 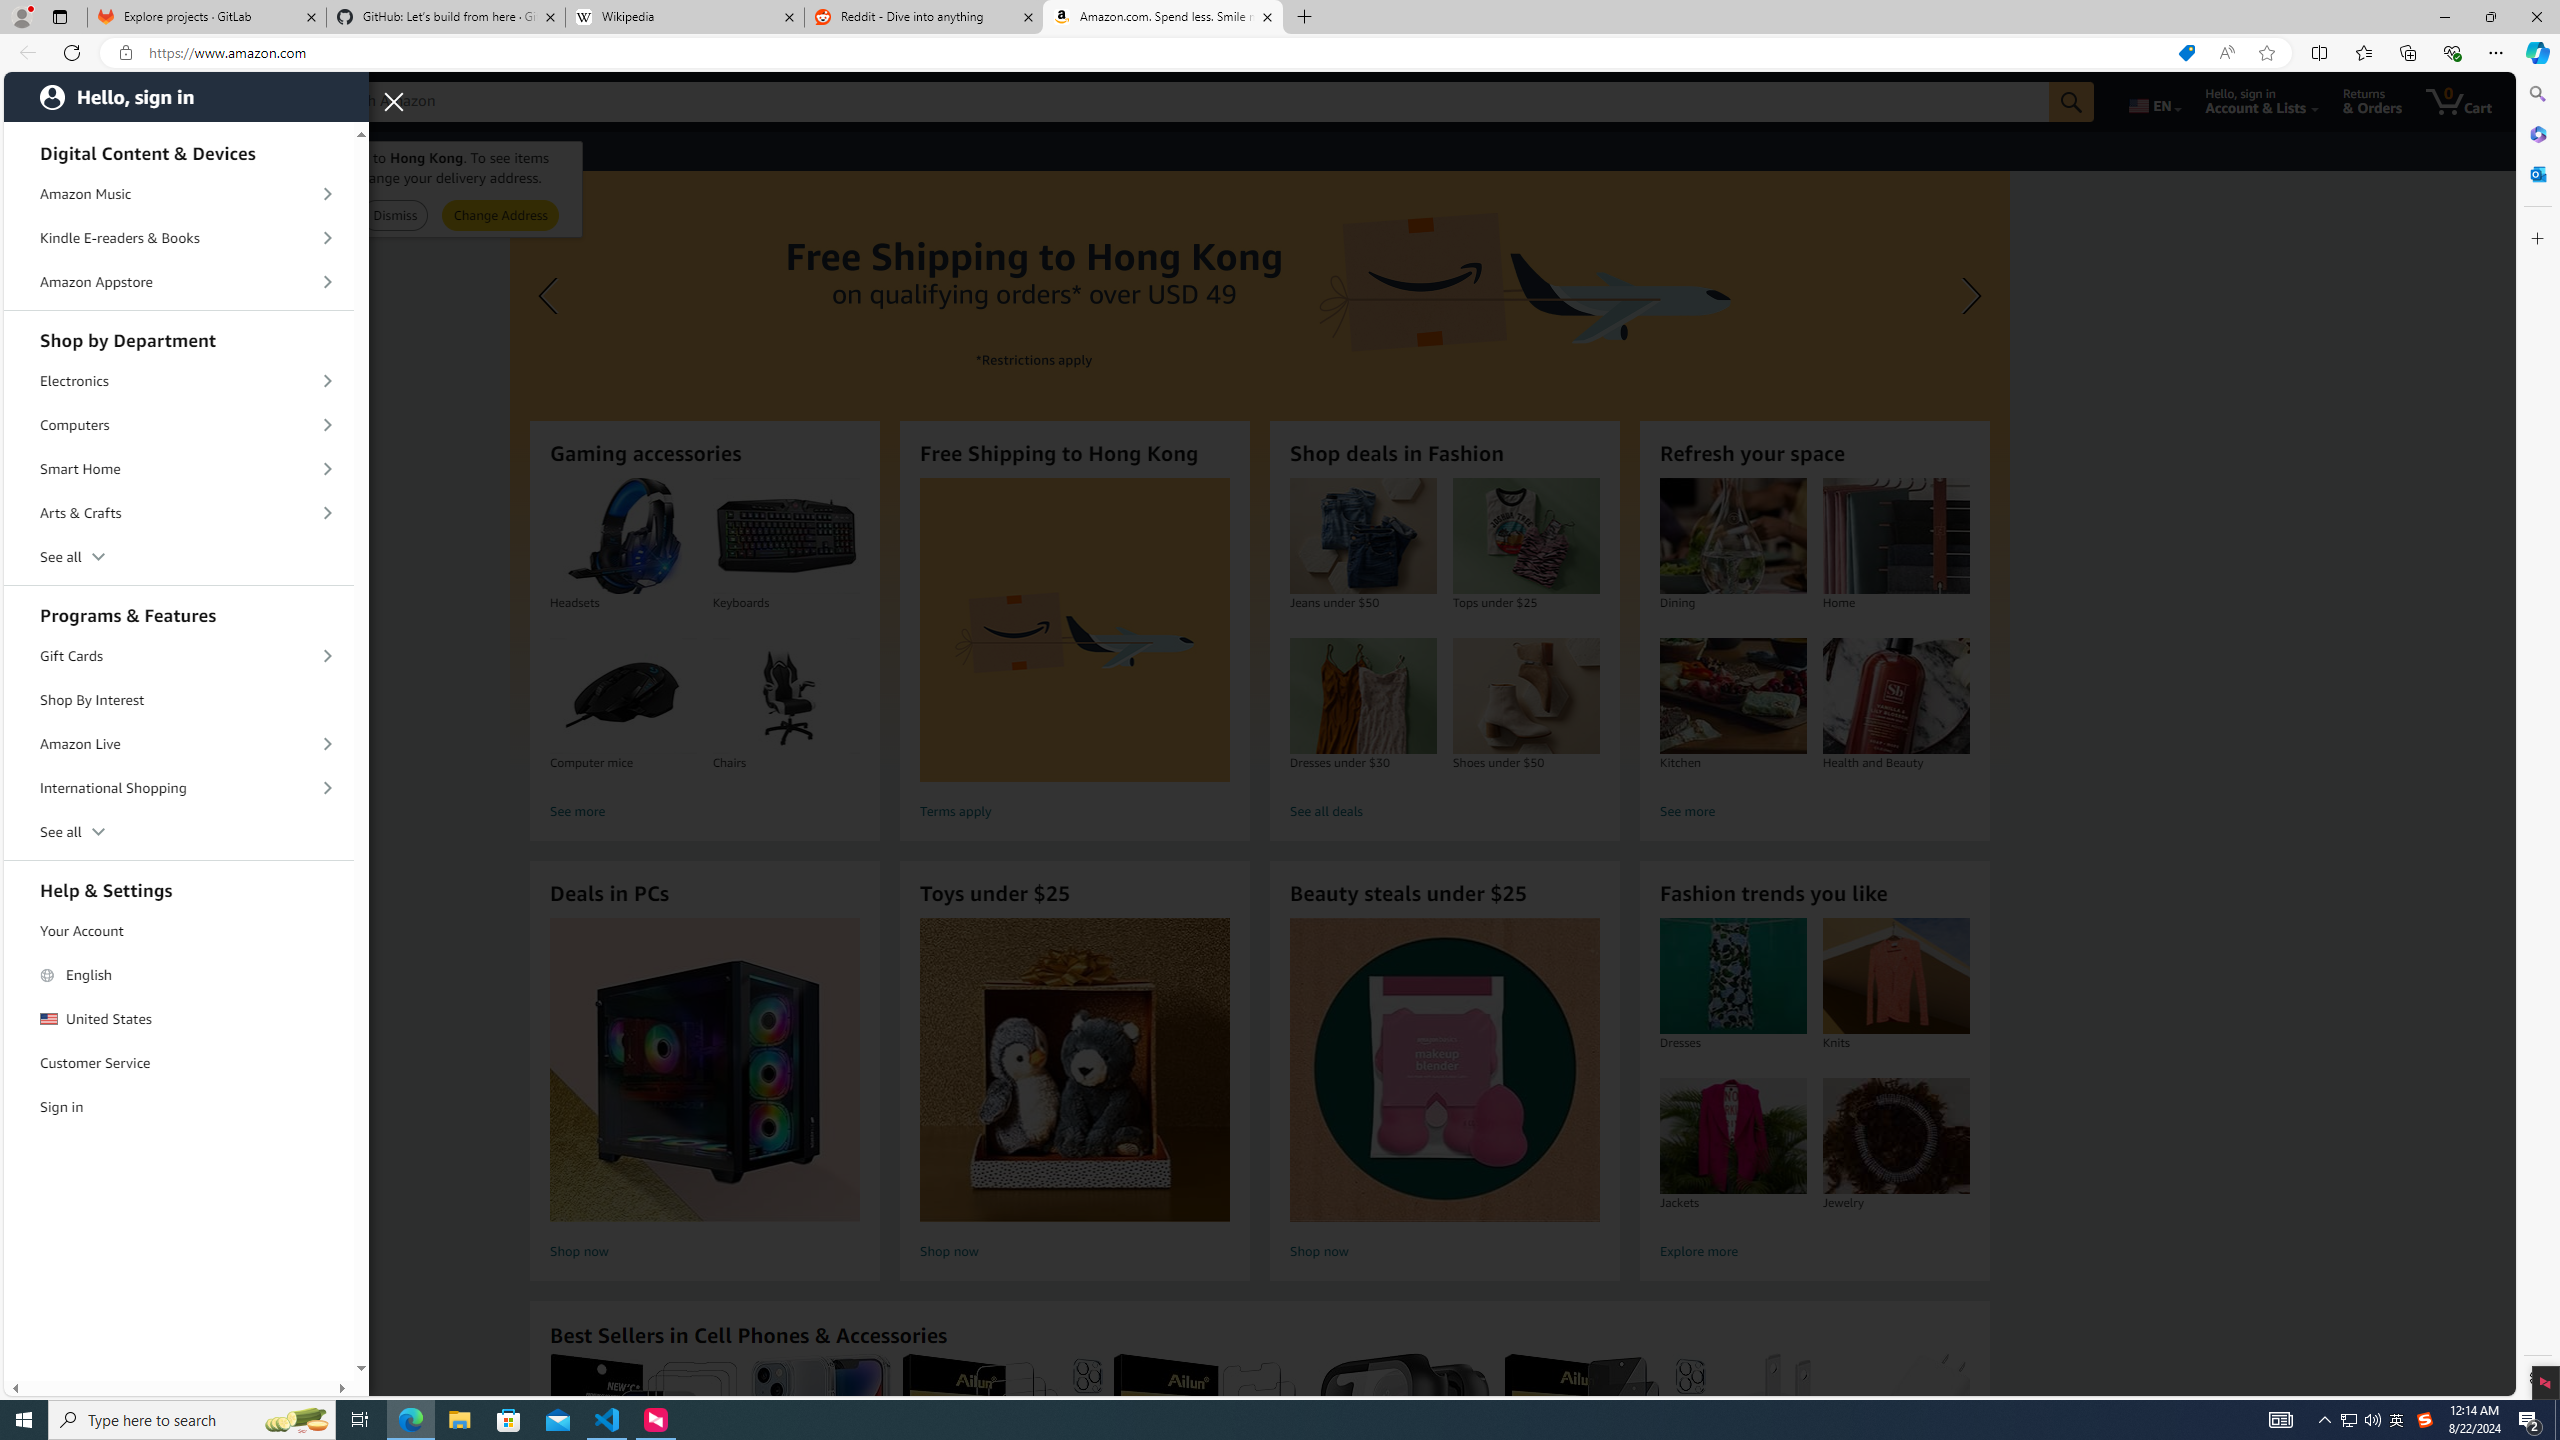 I want to click on Kindle E-readers & Books, so click(x=179, y=238).